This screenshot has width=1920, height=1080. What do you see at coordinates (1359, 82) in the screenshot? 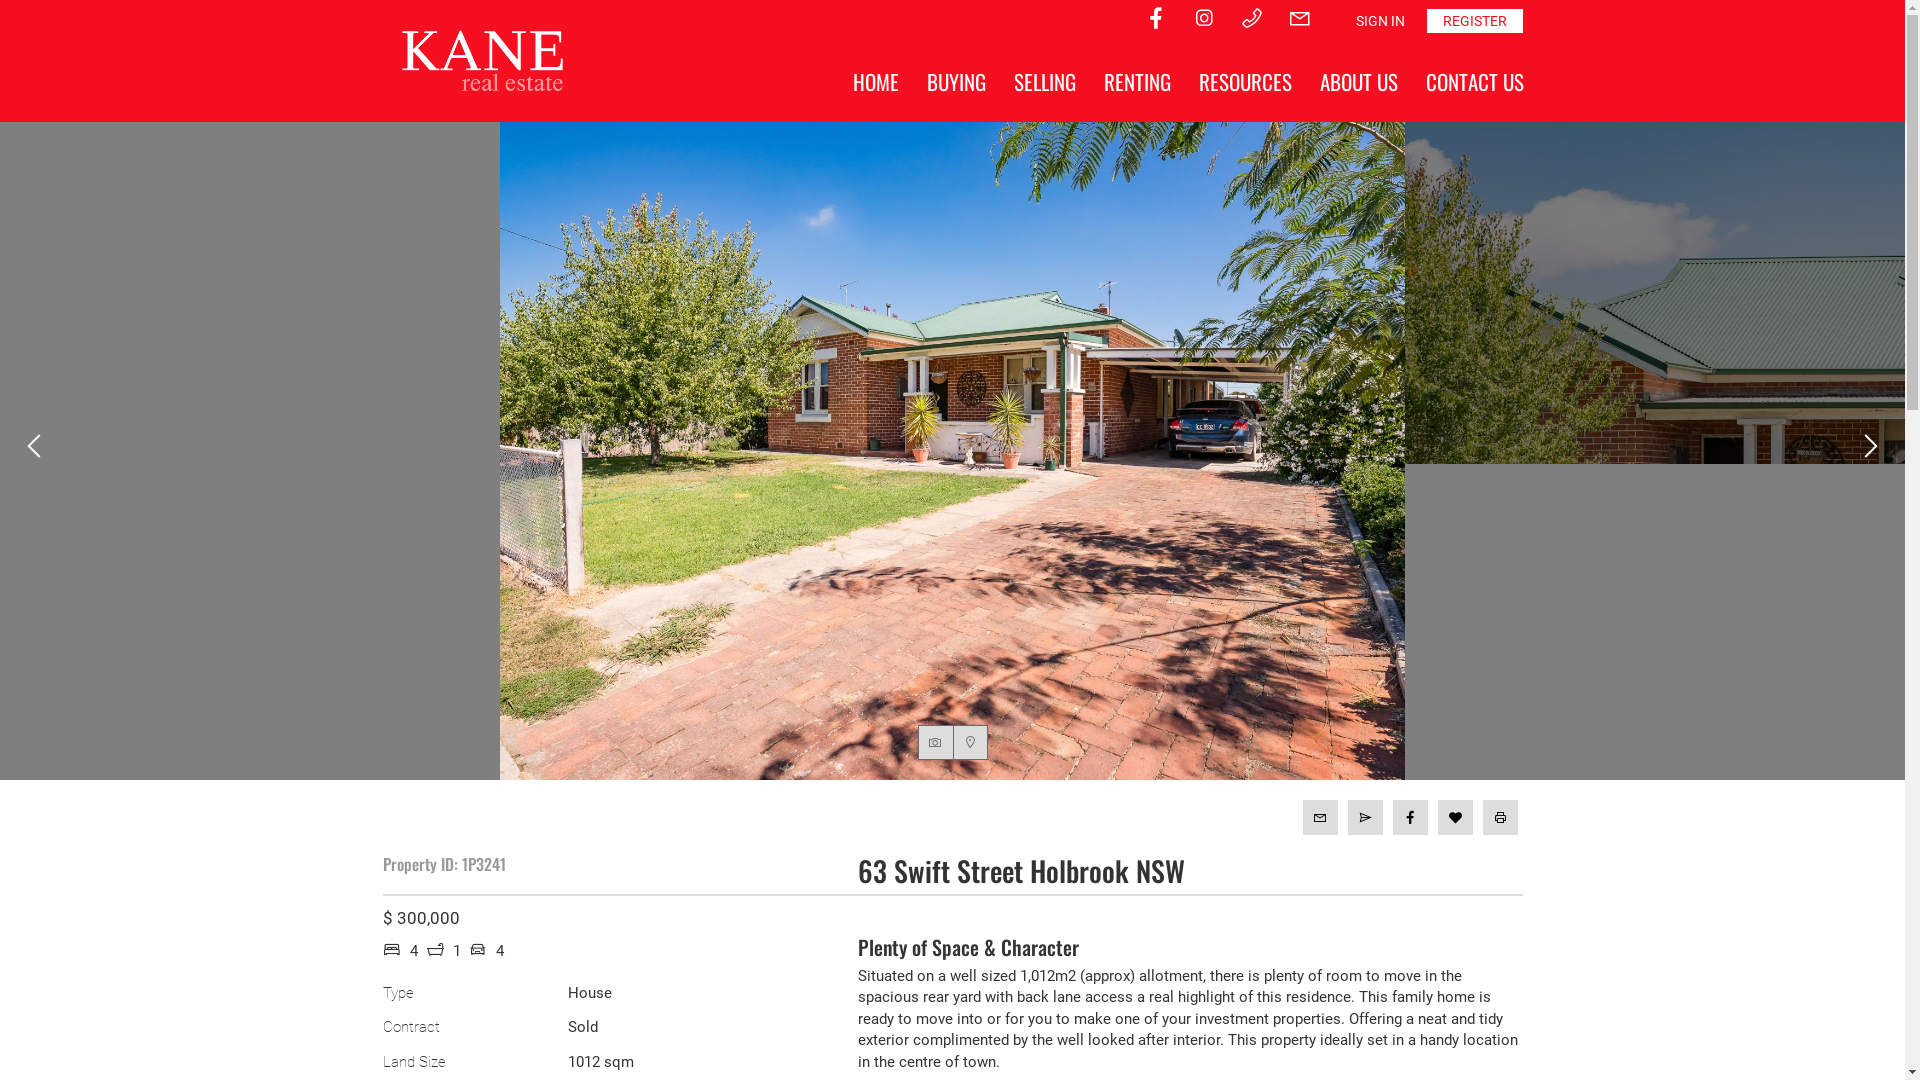
I see `ABOUT US` at bounding box center [1359, 82].